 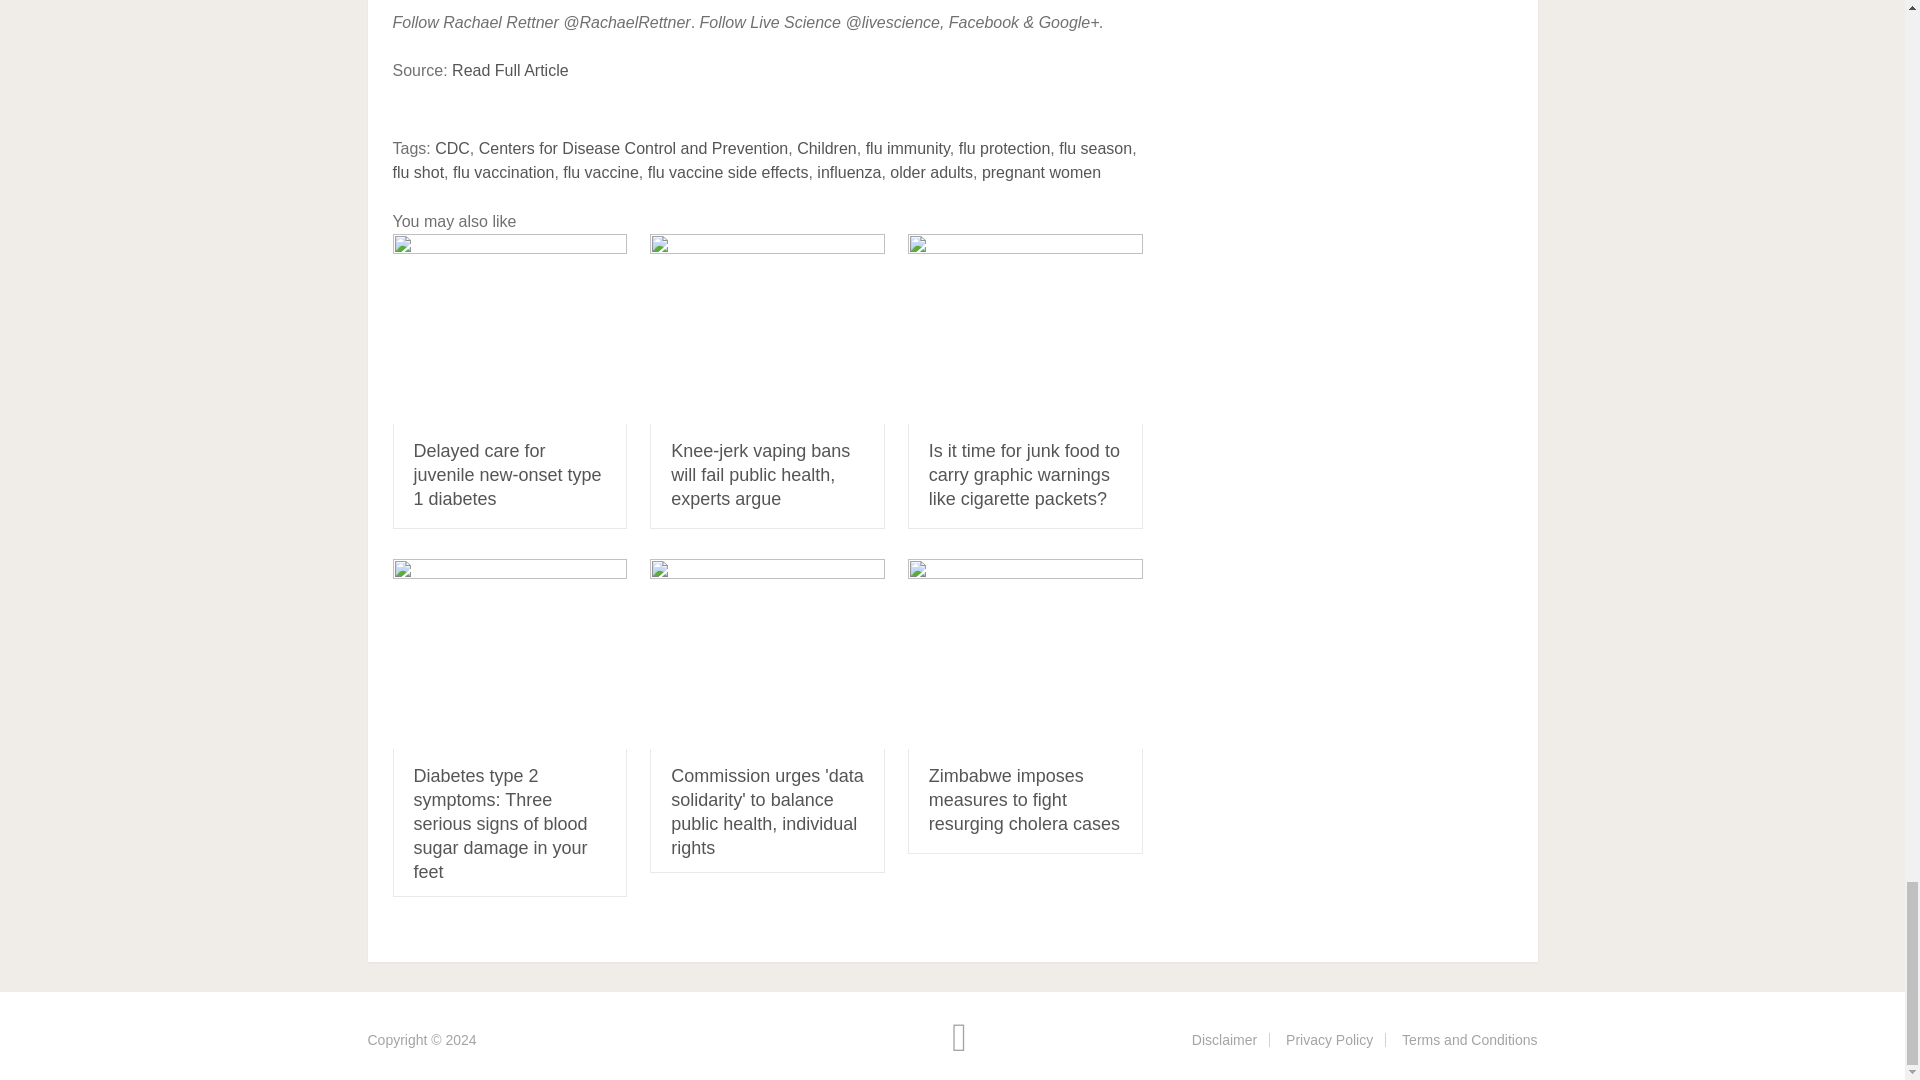 What do you see at coordinates (849, 172) in the screenshot?
I see `influenza` at bounding box center [849, 172].